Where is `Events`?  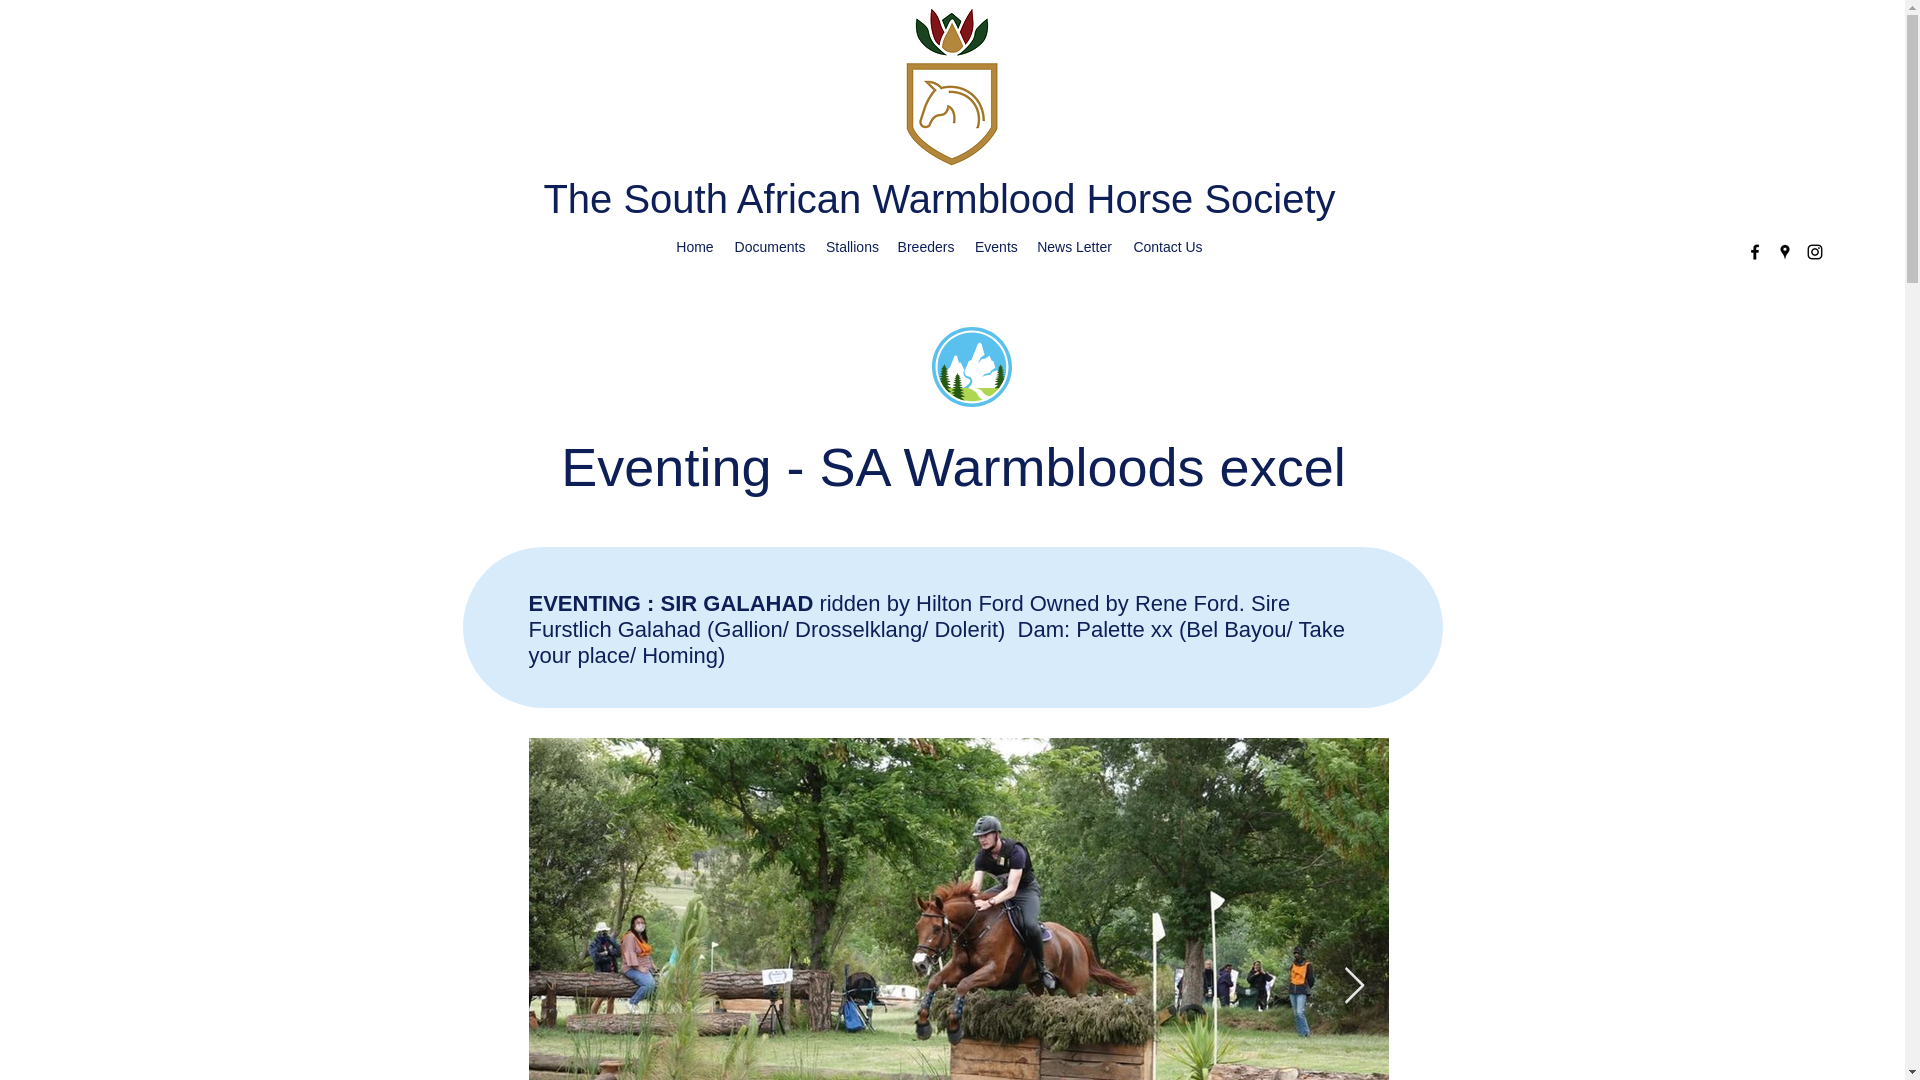
Events is located at coordinates (995, 247).